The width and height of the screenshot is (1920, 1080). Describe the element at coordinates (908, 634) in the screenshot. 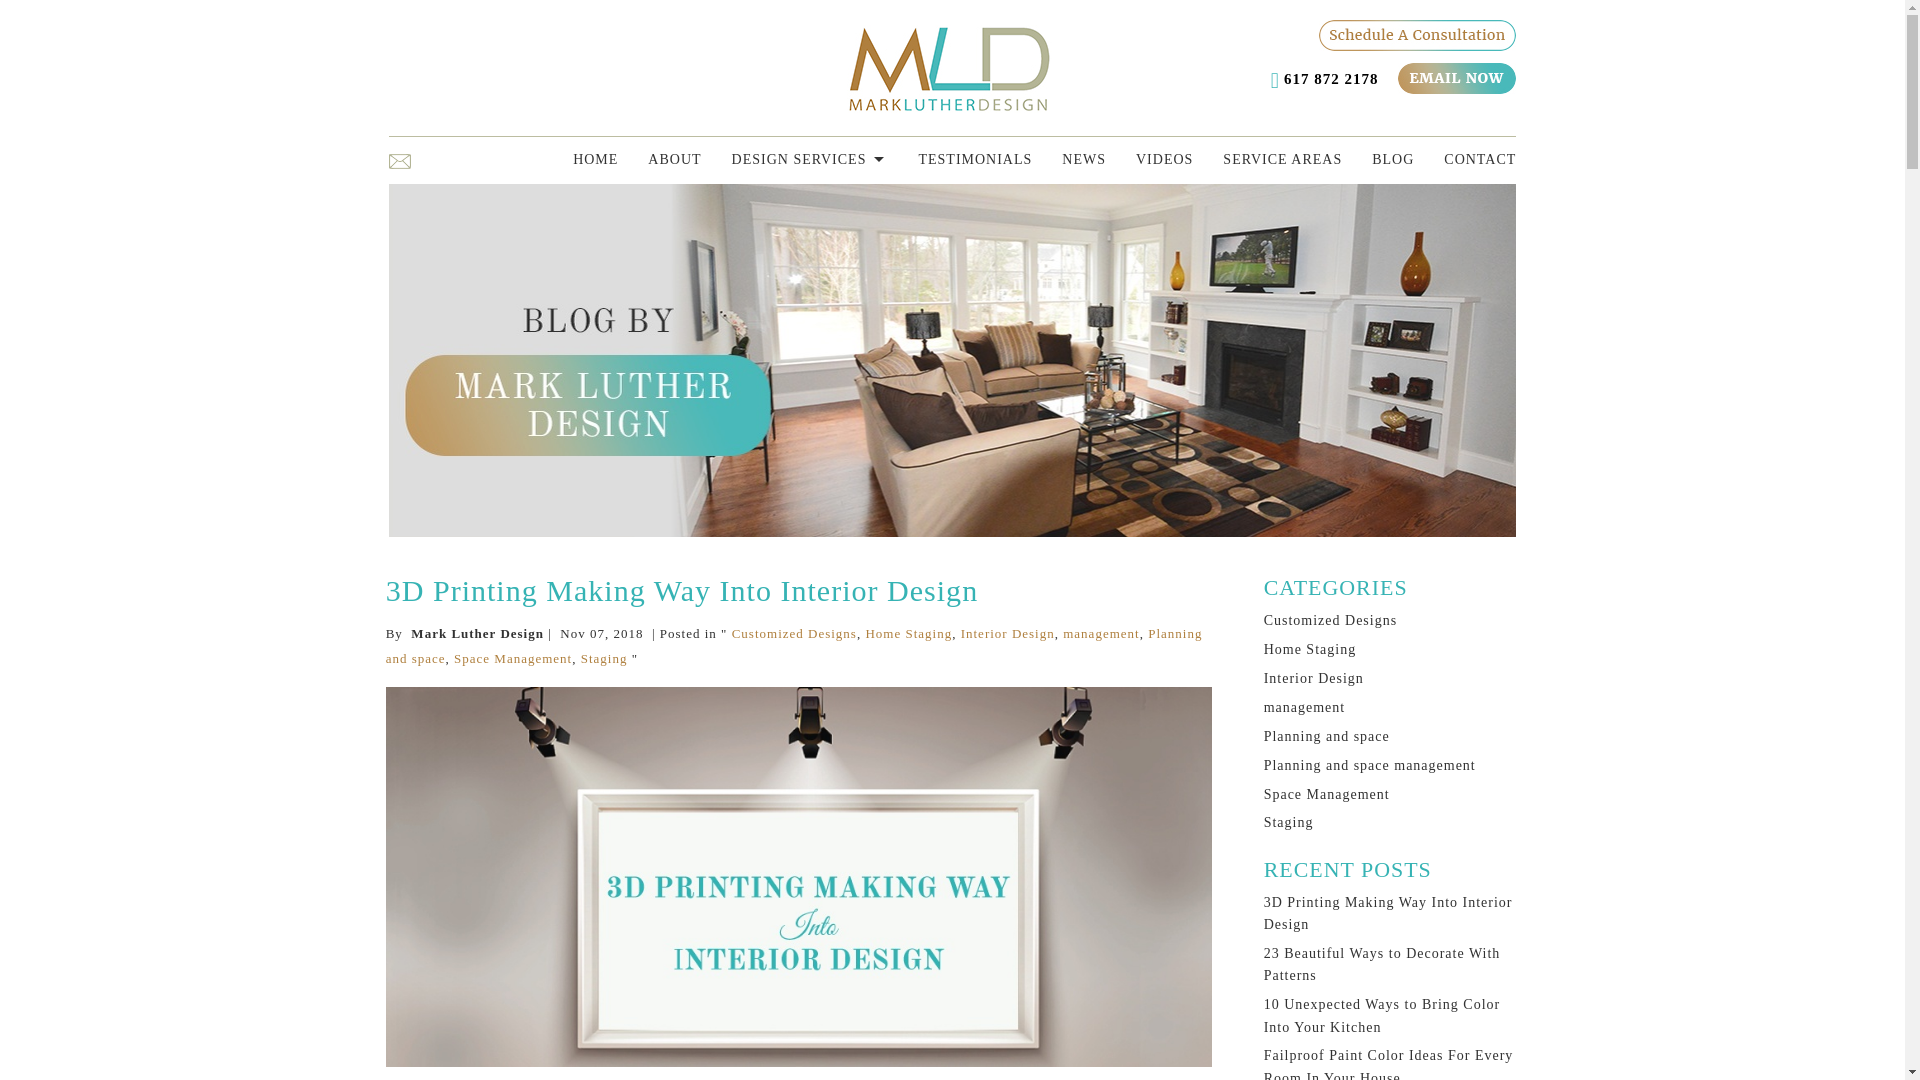

I see `Home Staging` at that location.